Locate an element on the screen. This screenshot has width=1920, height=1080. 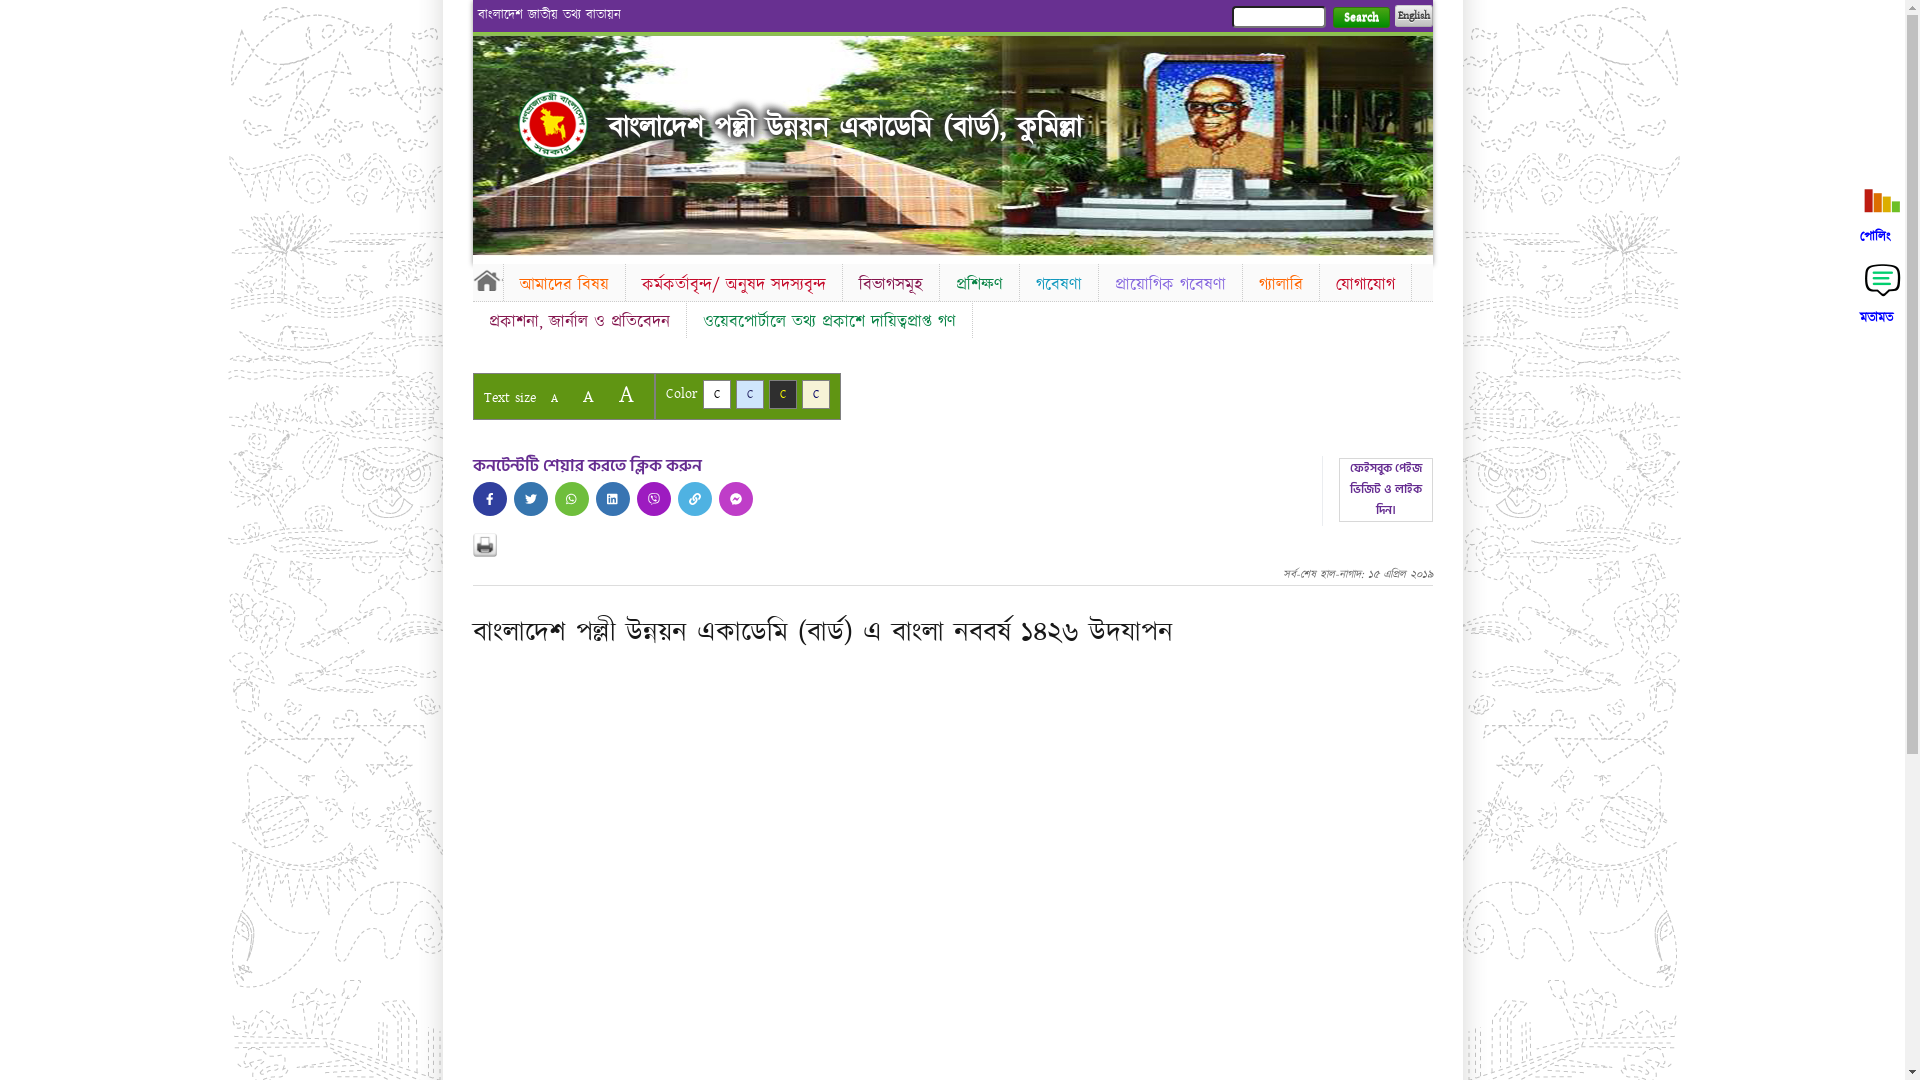
A is located at coordinates (626, 394).